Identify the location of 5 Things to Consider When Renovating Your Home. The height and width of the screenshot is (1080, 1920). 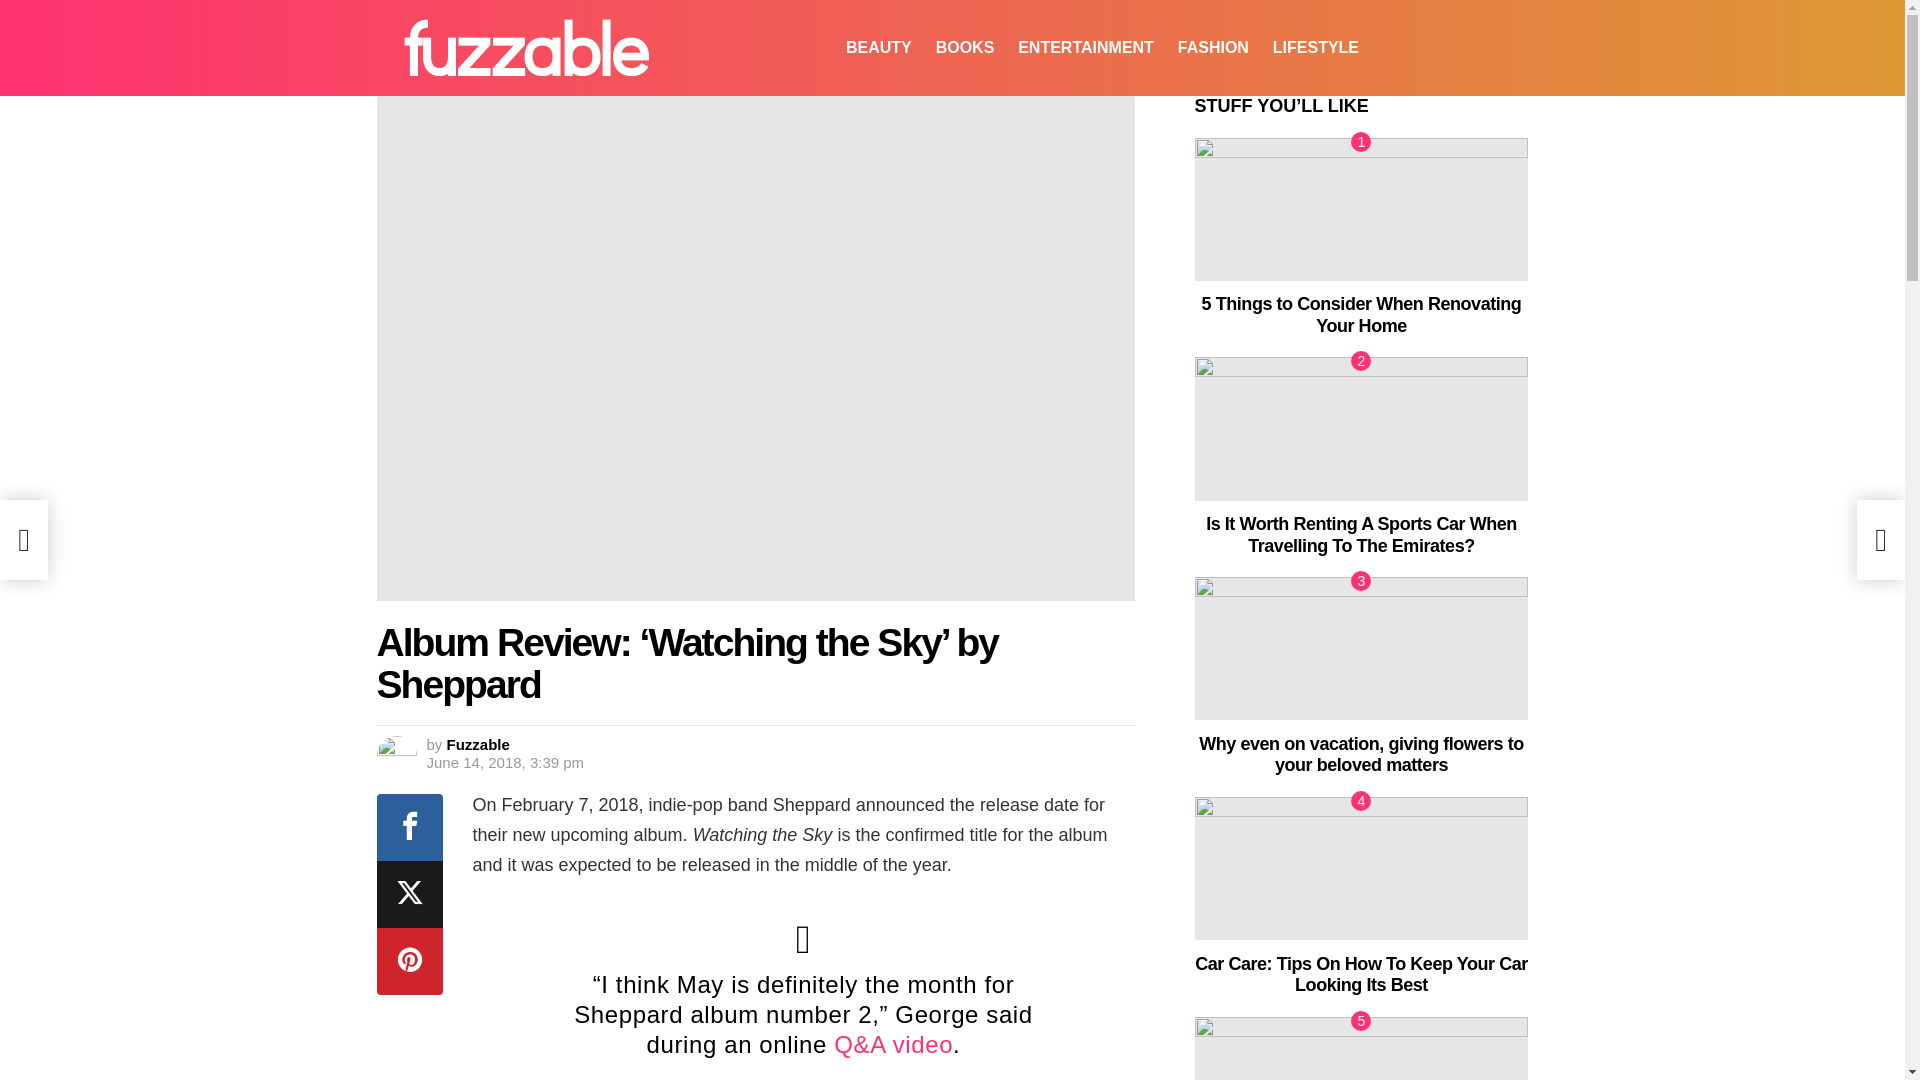
(1361, 209).